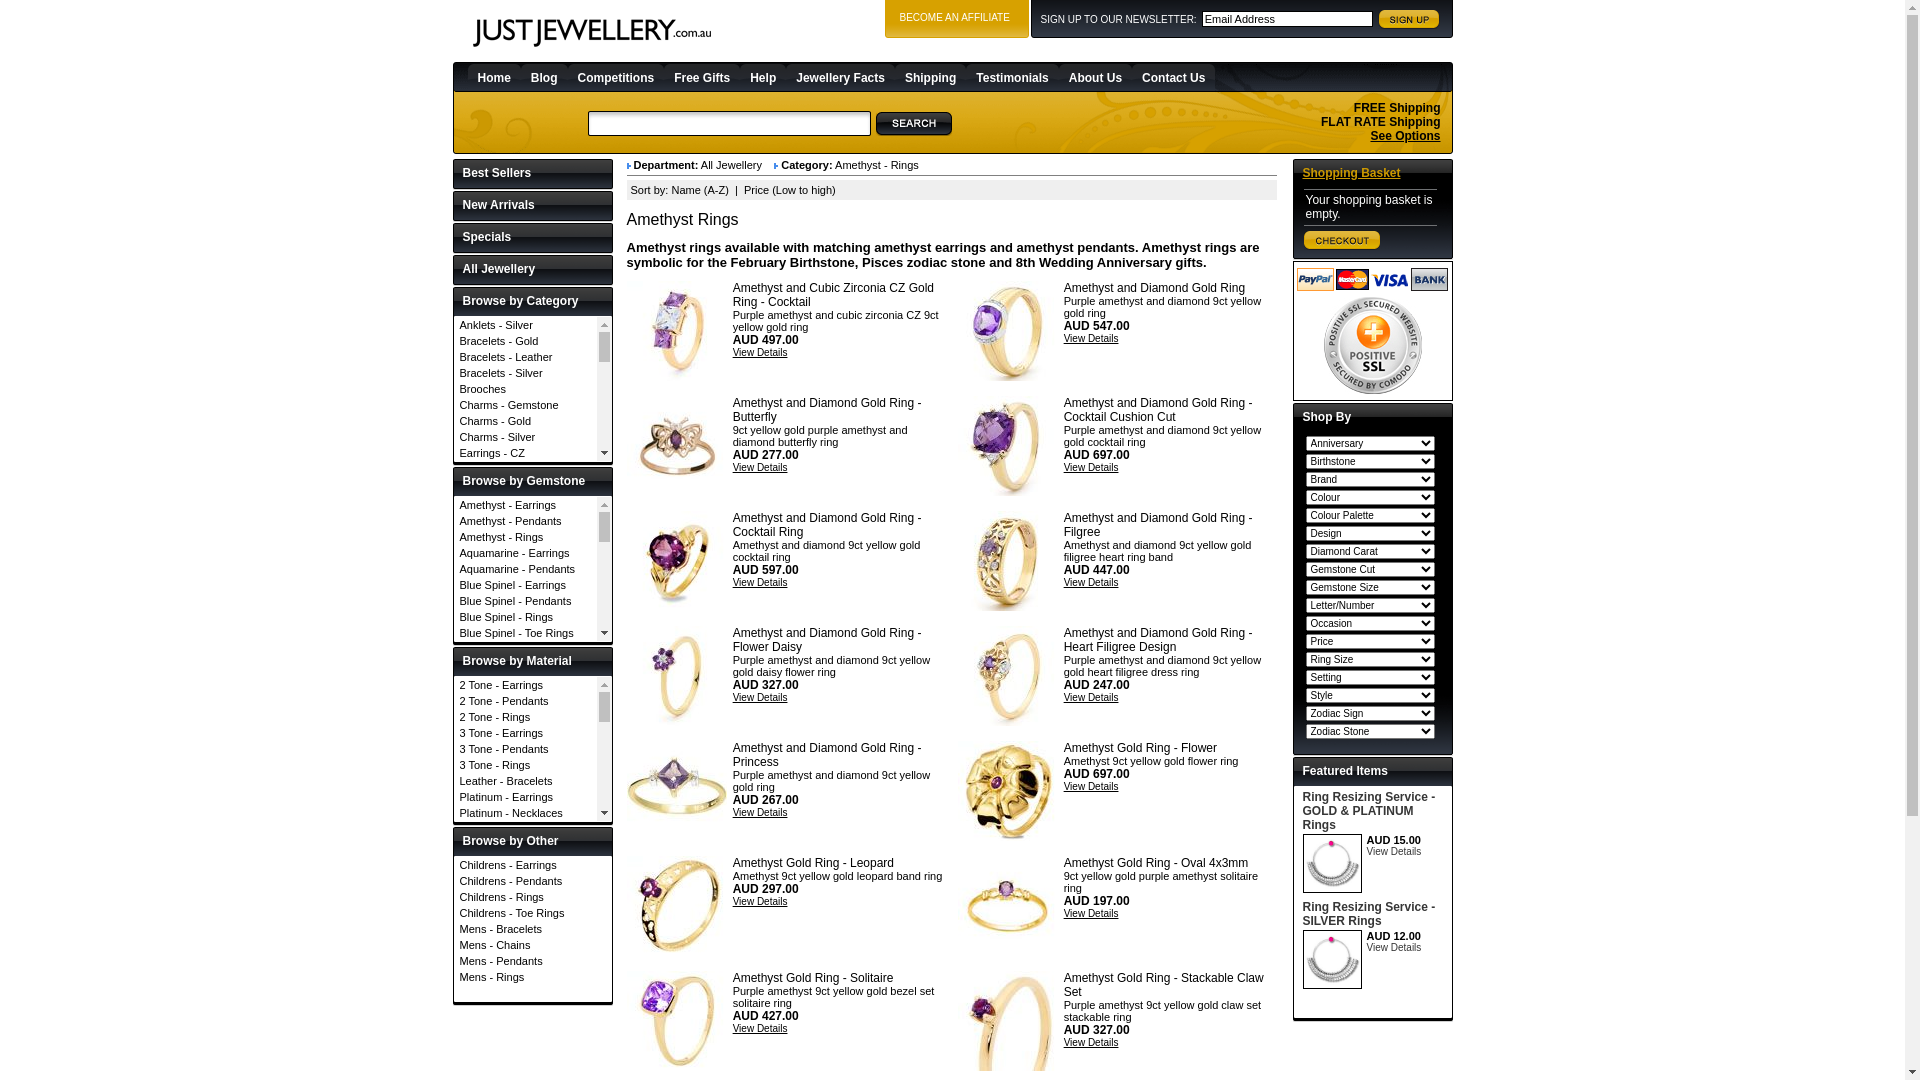 This screenshot has width=1920, height=1080. What do you see at coordinates (544, 77) in the screenshot?
I see `Blog` at bounding box center [544, 77].